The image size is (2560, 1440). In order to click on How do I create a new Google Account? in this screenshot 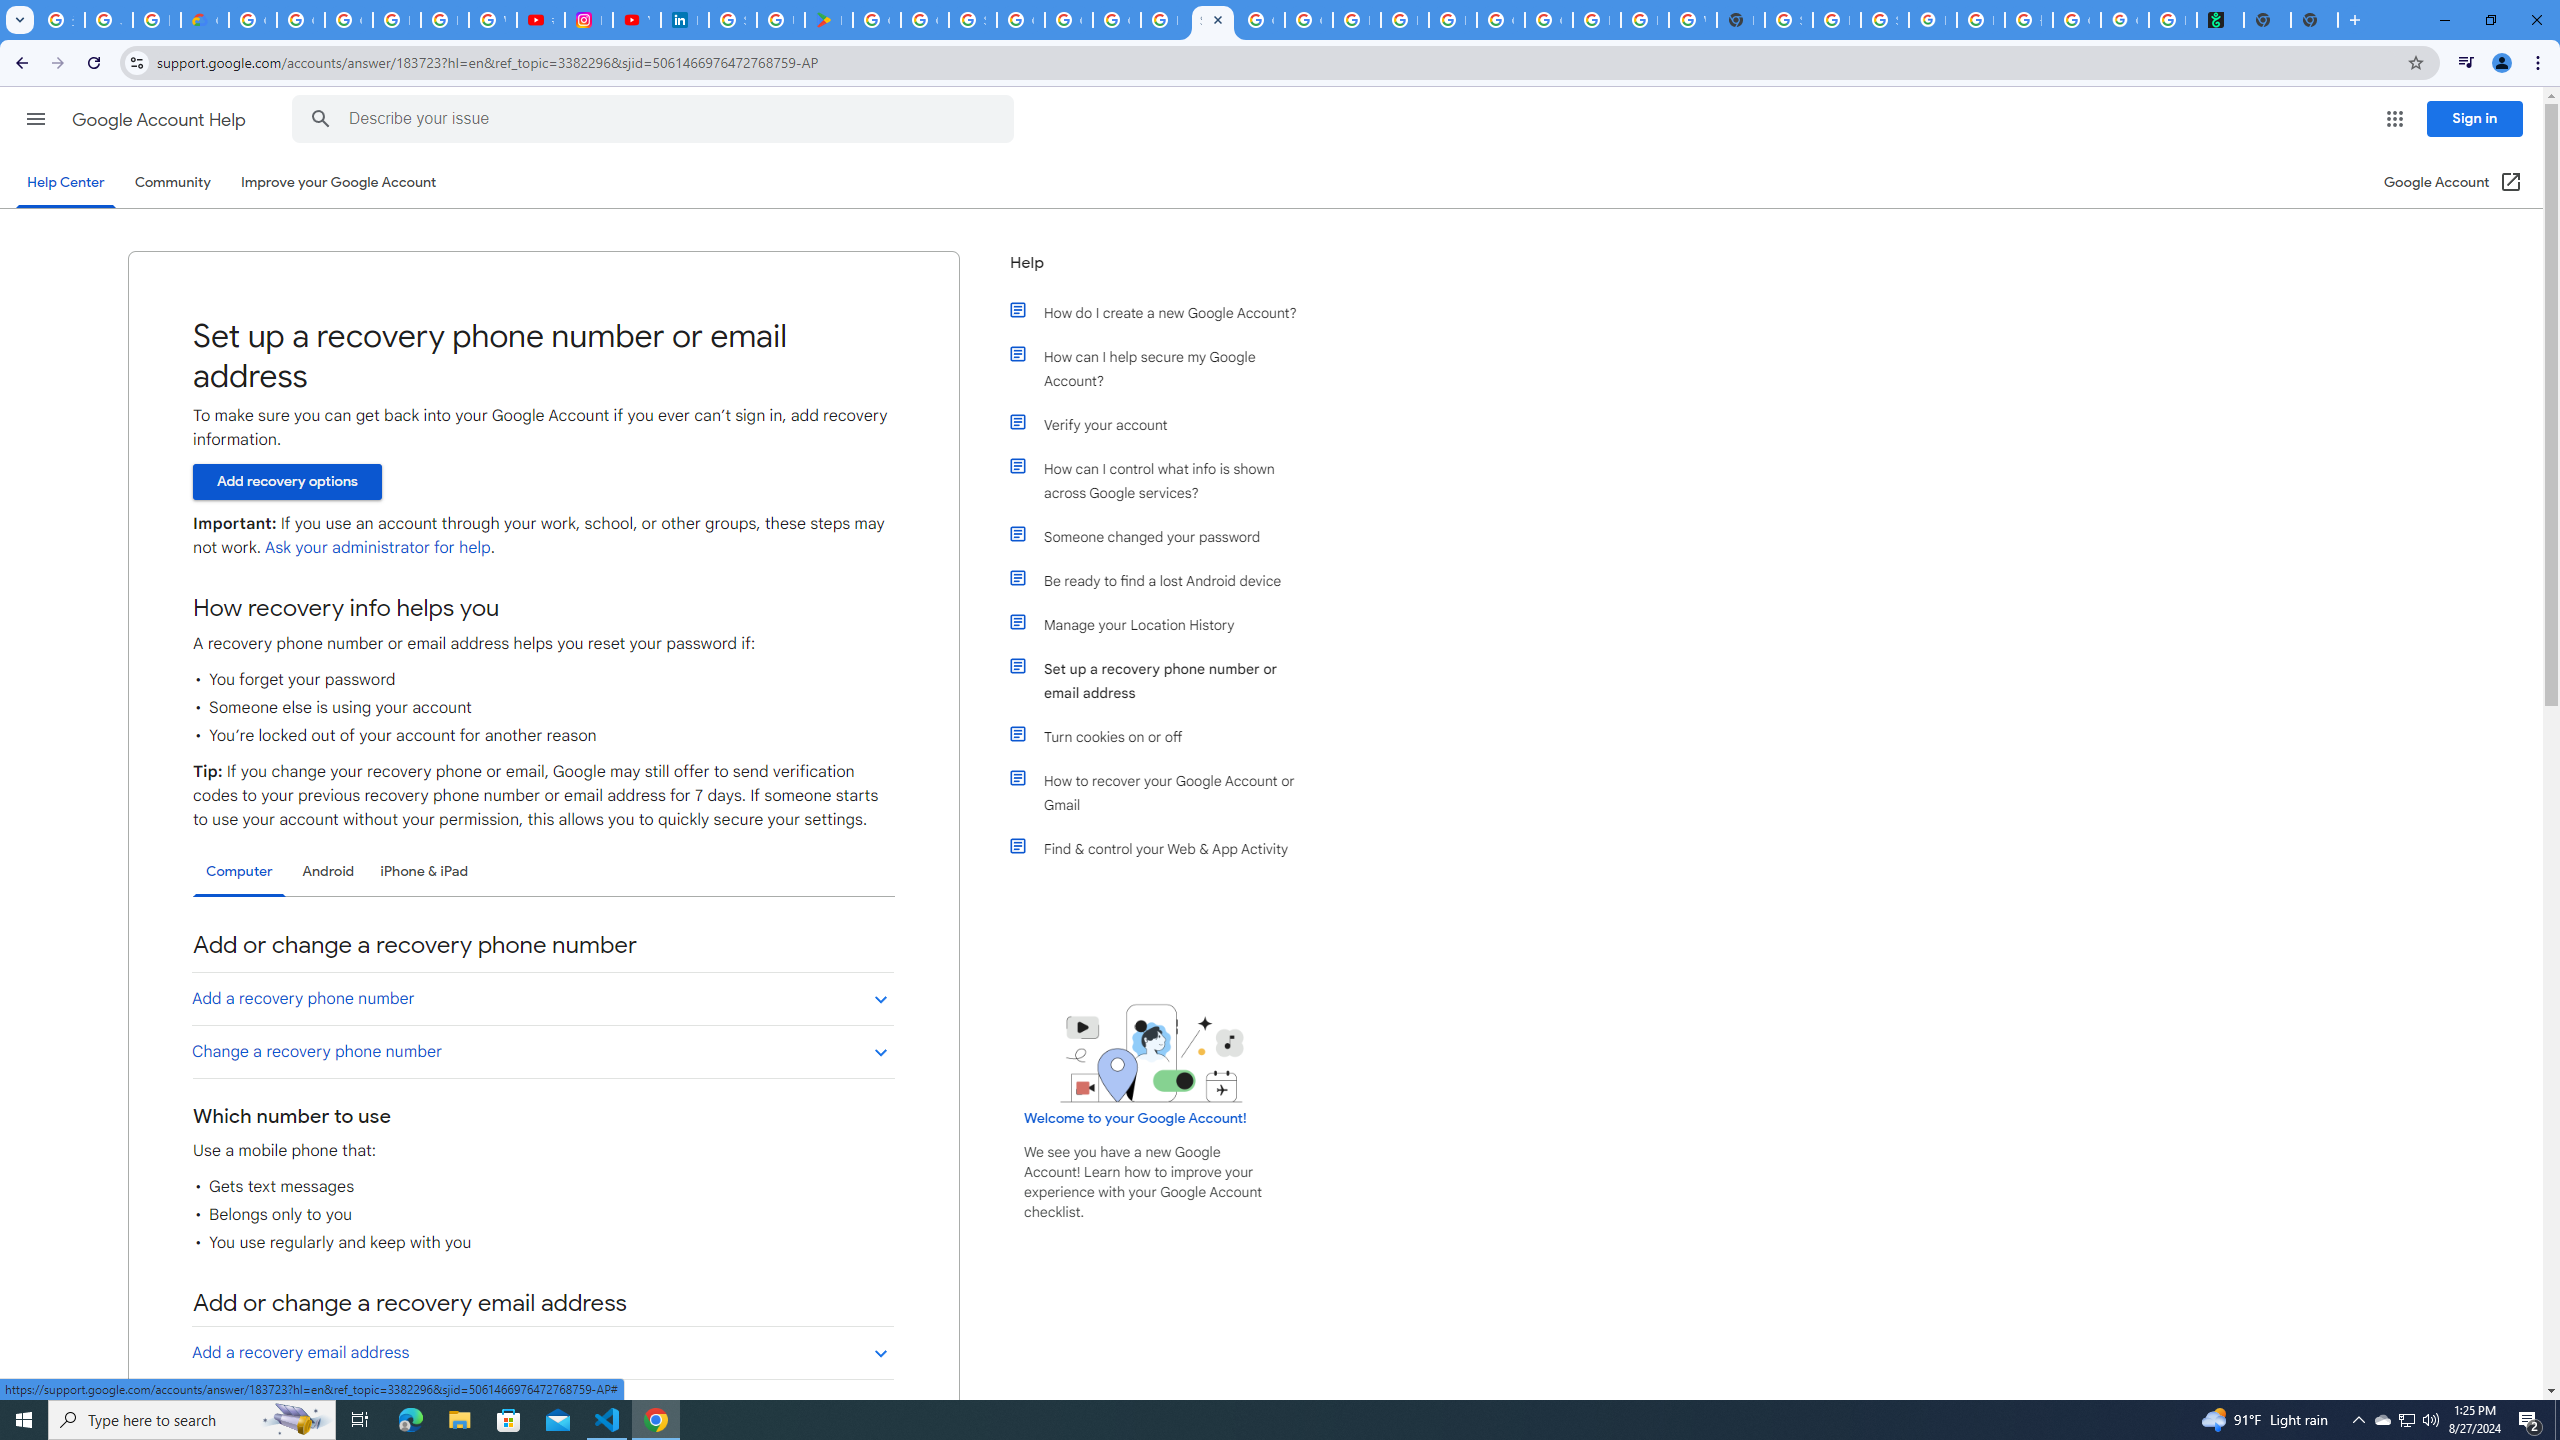, I will do `click(1163, 312)`.